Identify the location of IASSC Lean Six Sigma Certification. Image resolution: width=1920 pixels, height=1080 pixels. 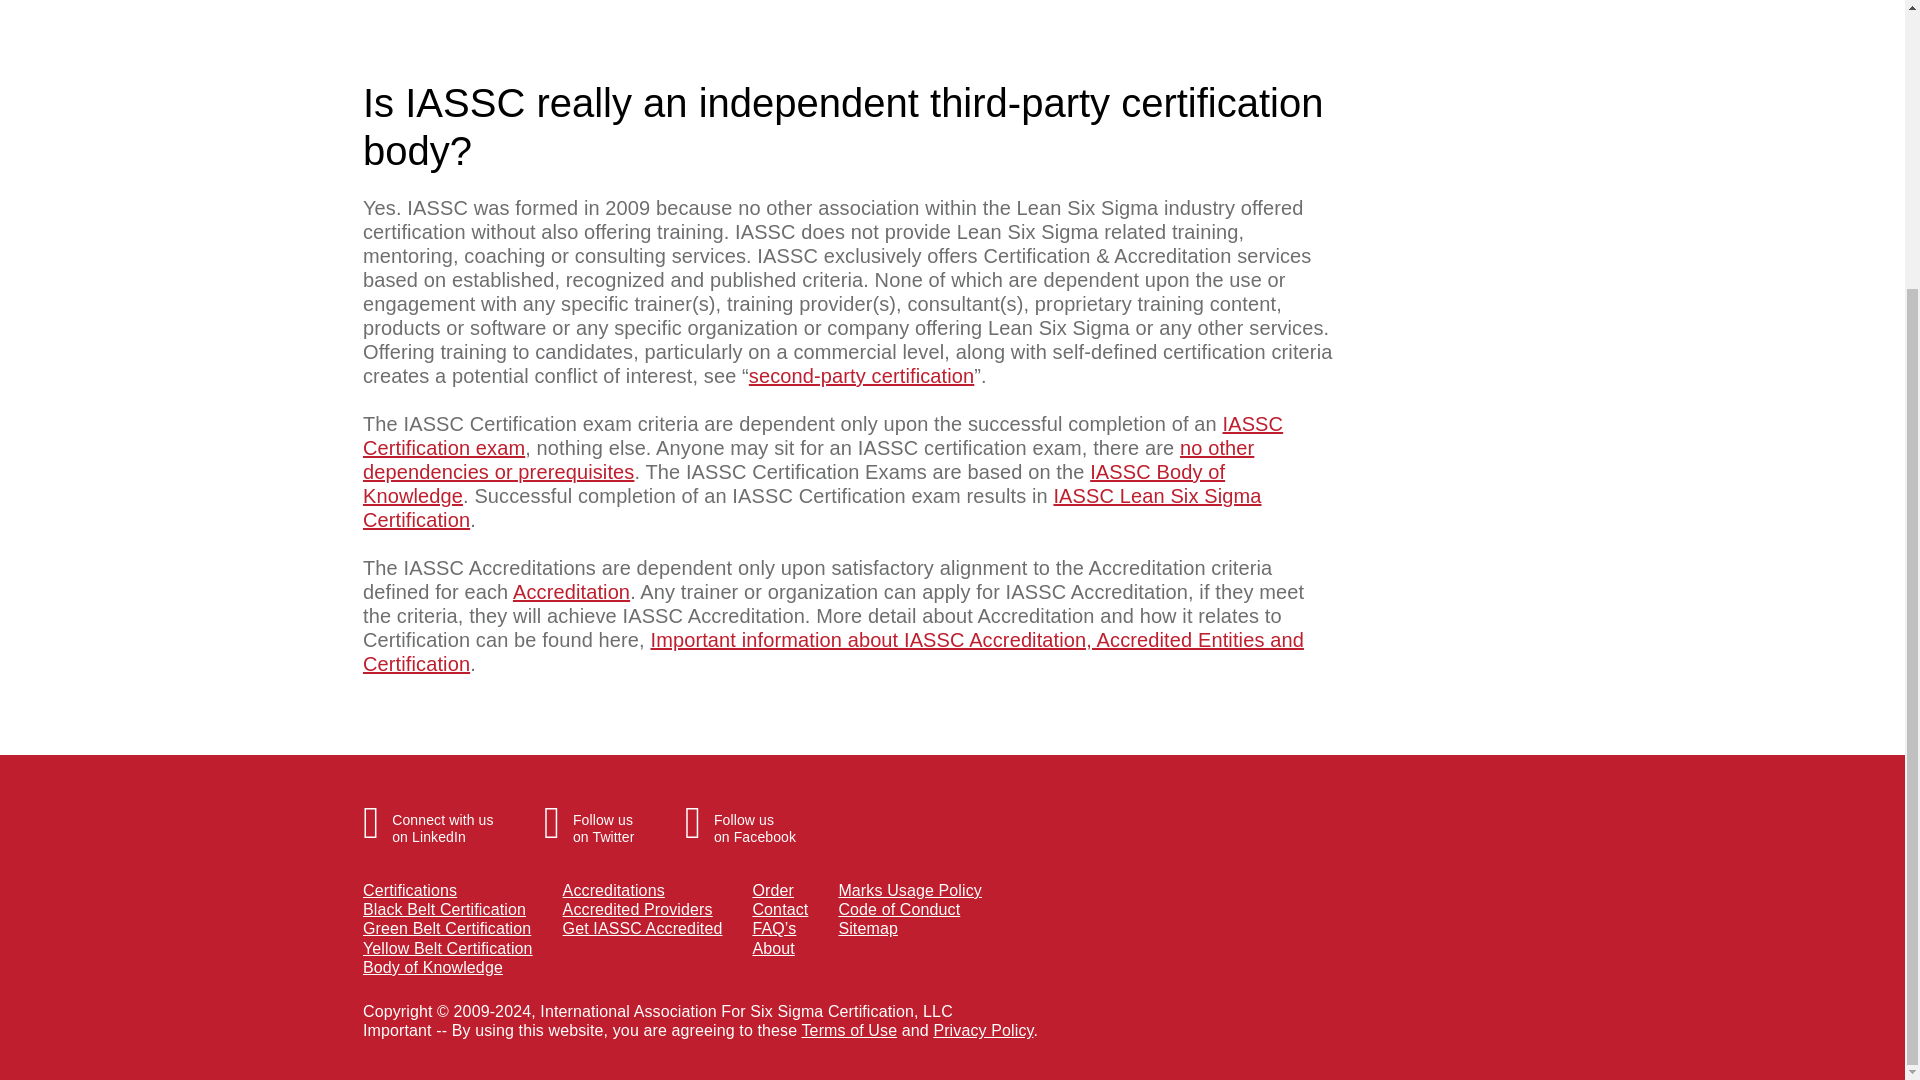
(808, 460).